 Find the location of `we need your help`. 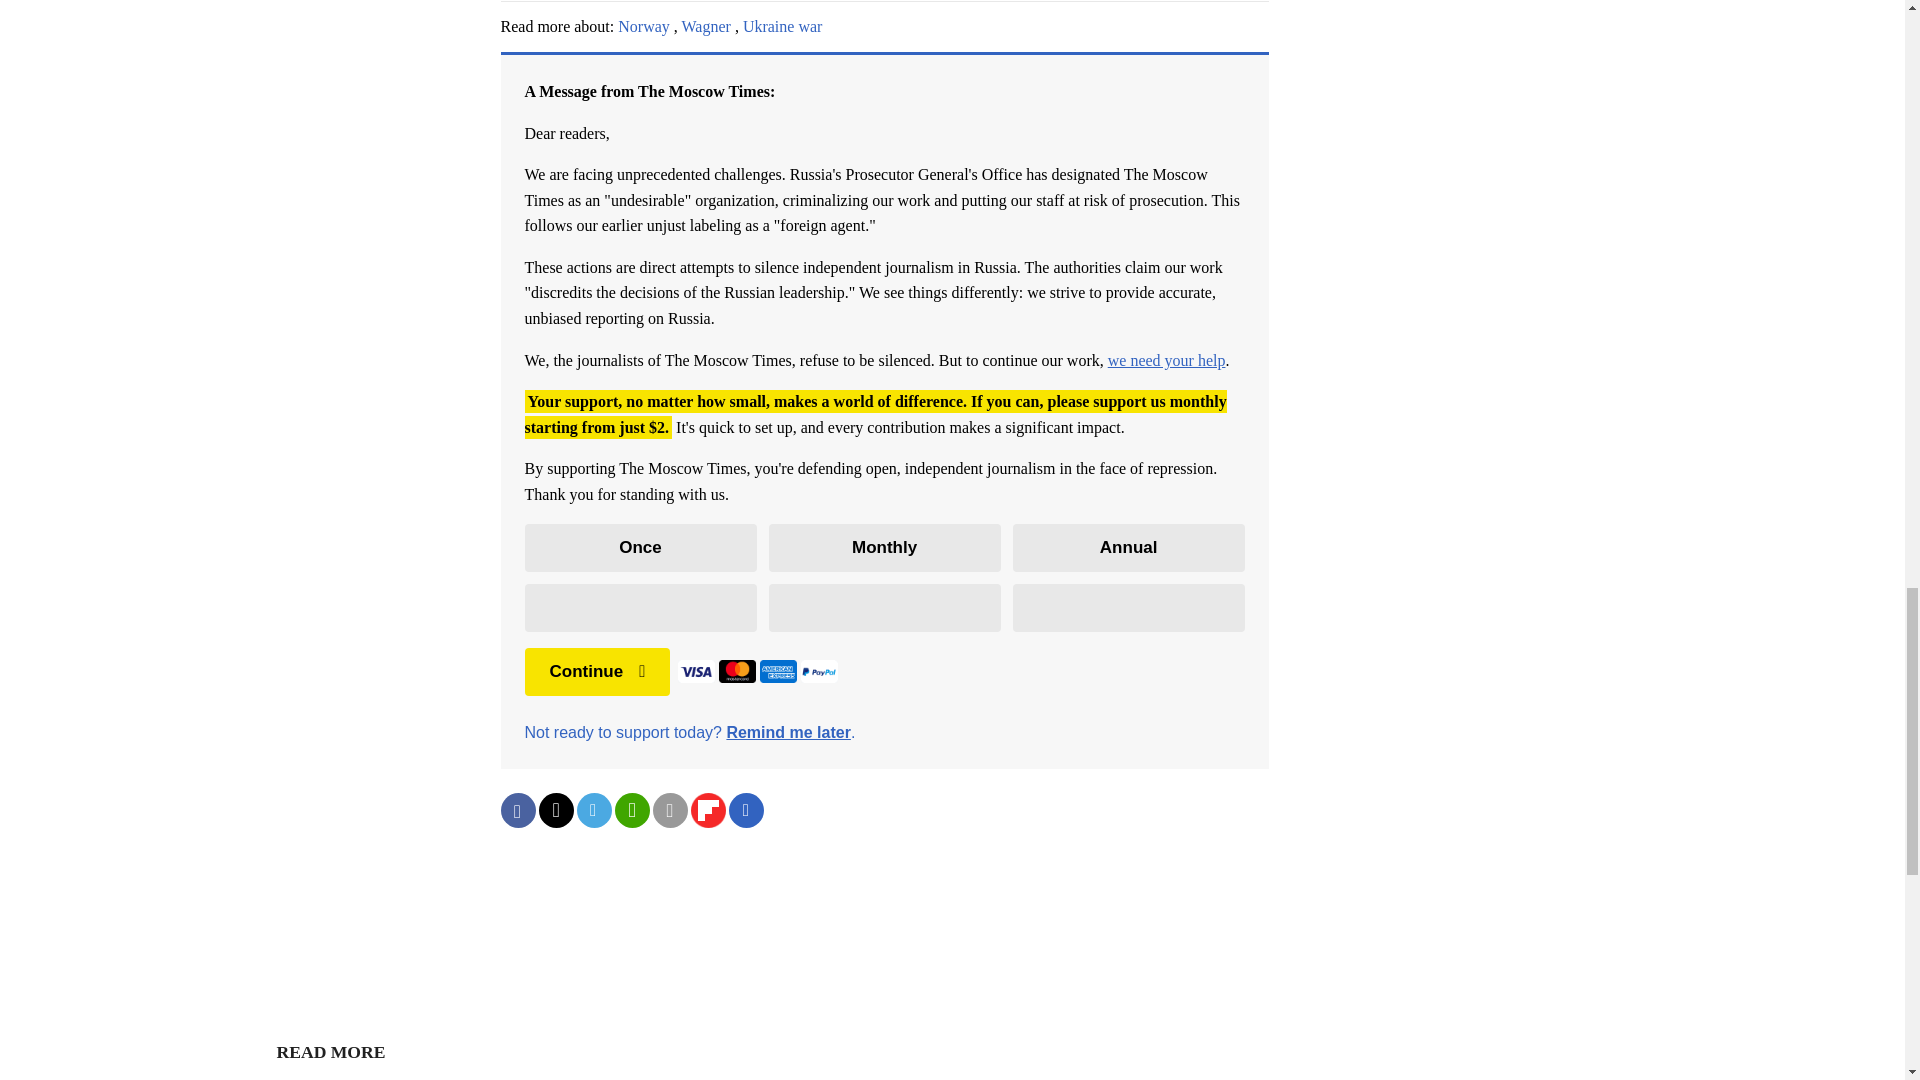

we need your help is located at coordinates (1166, 360).